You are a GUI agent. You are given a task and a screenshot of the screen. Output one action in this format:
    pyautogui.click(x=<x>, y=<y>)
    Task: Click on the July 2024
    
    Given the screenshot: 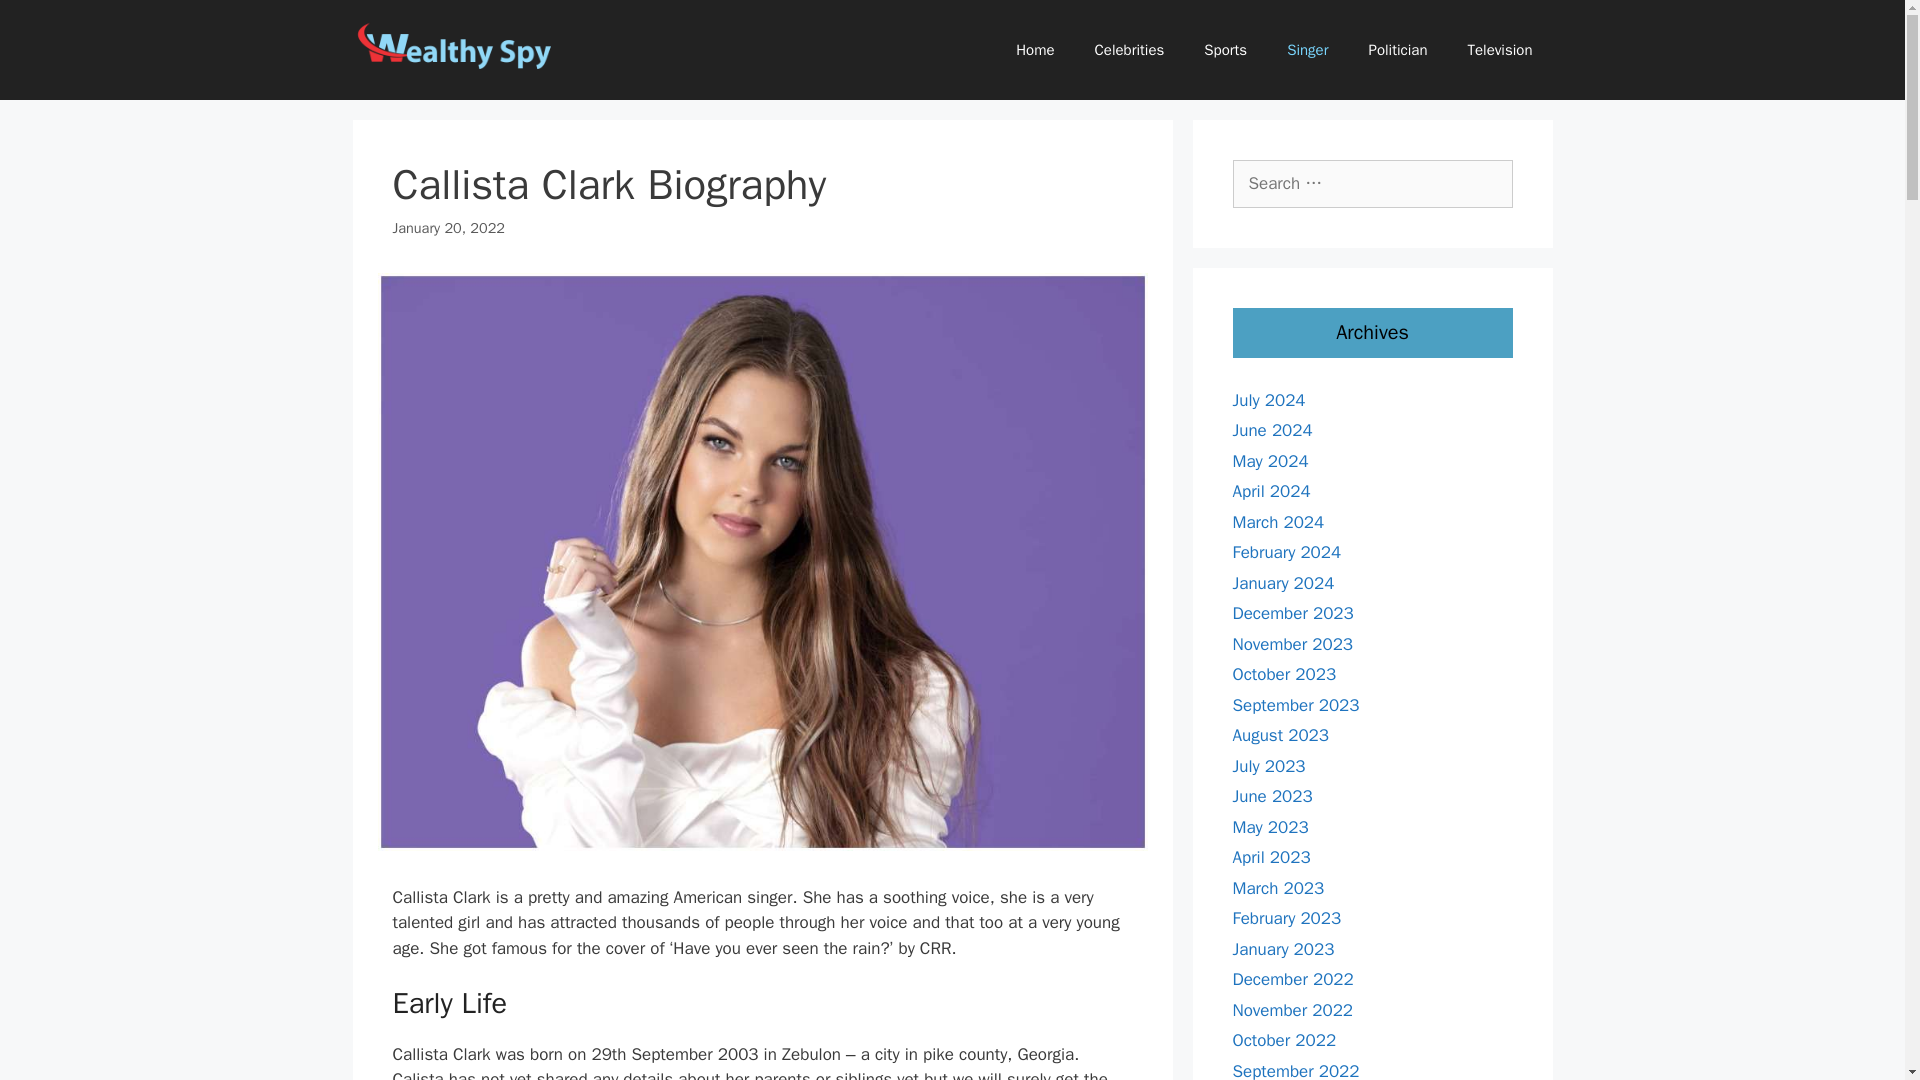 What is the action you would take?
    pyautogui.click(x=1268, y=400)
    